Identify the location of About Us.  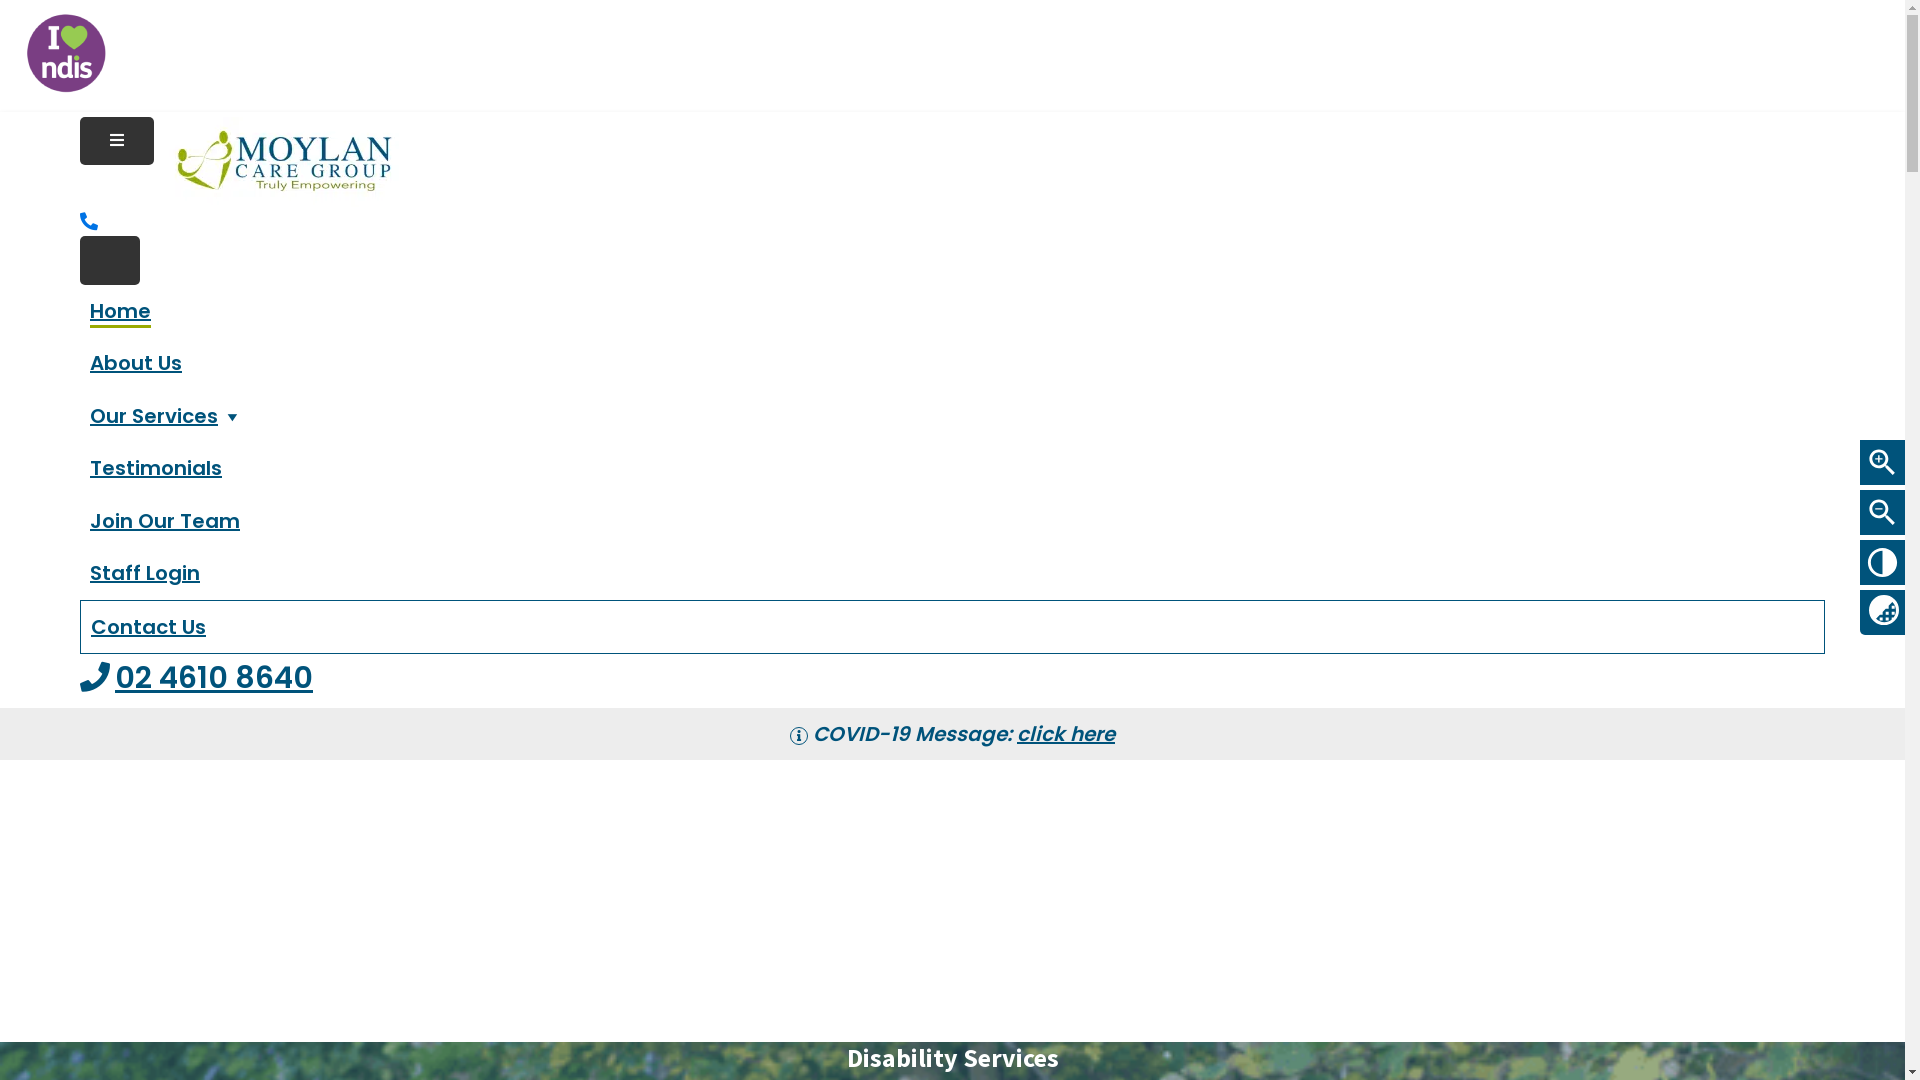
(136, 363).